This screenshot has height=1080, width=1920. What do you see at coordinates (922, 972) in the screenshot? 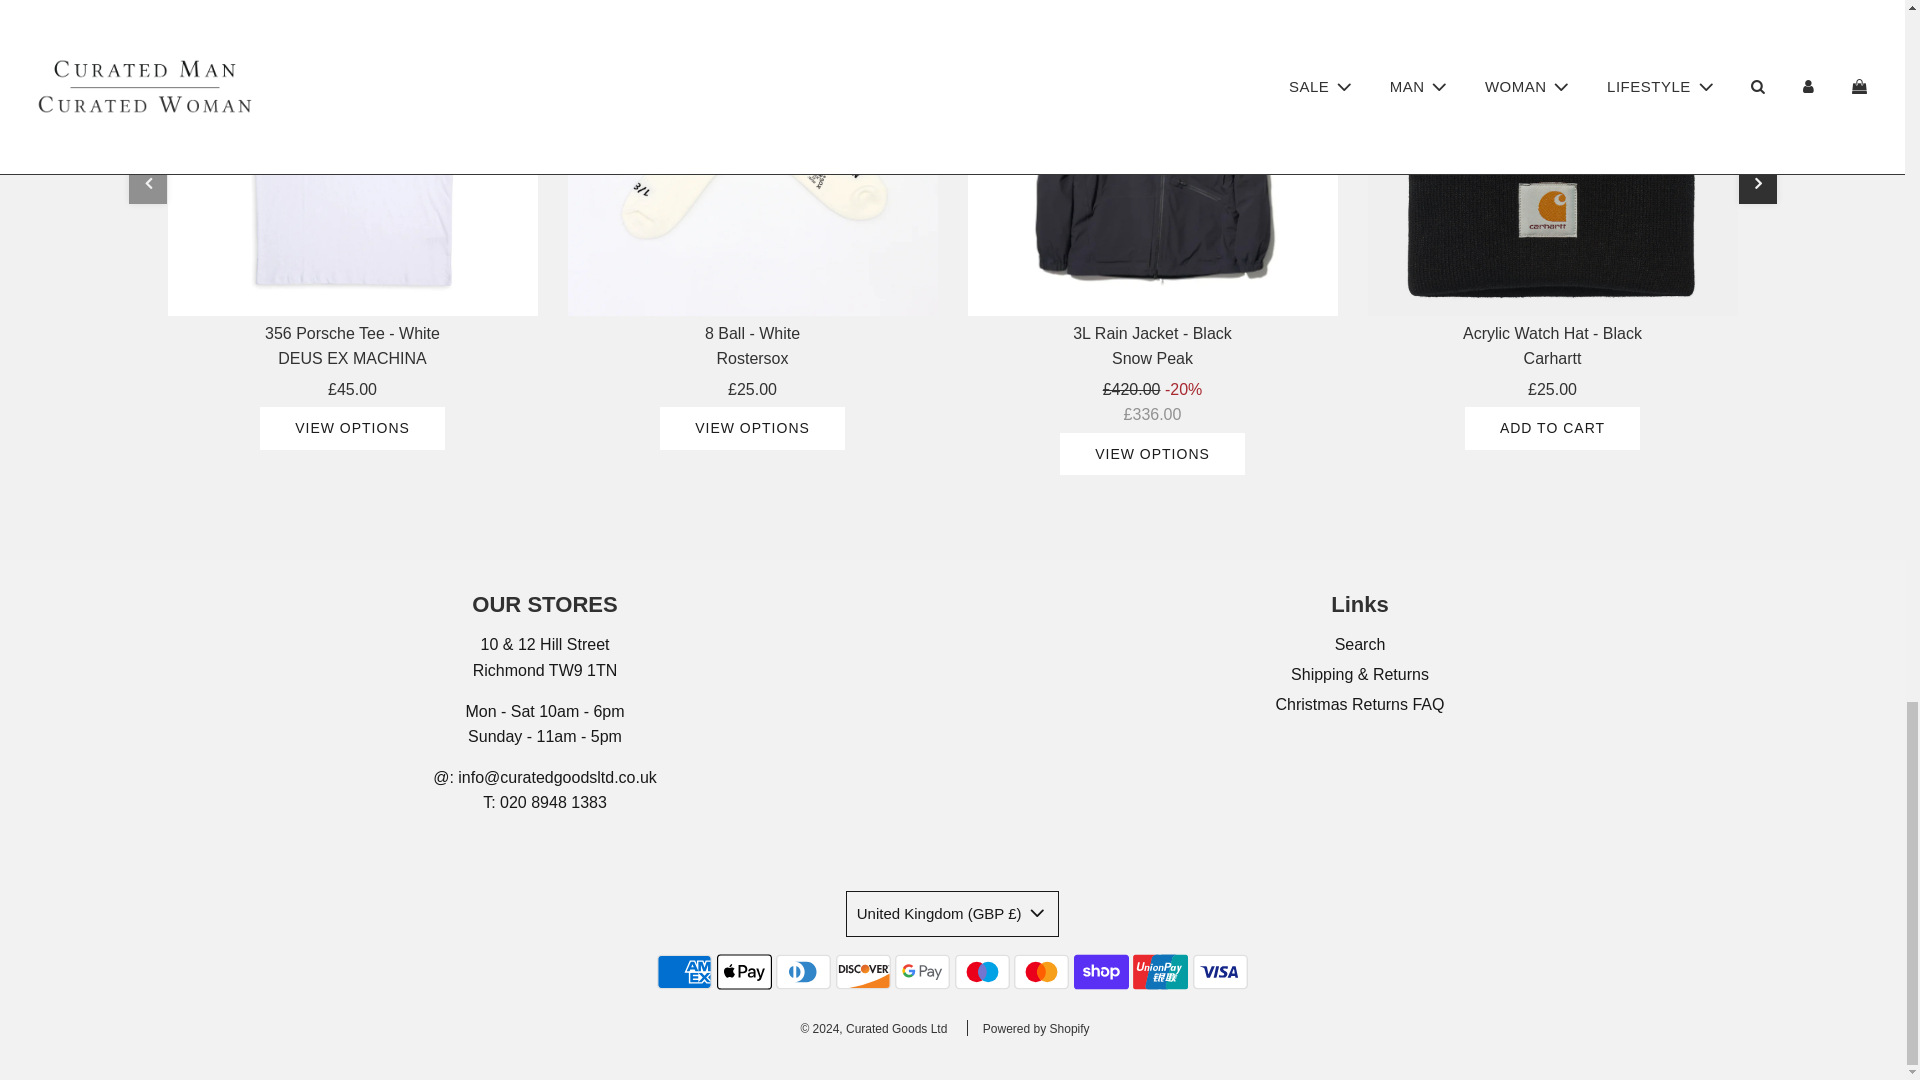
I see `Google Pay` at bounding box center [922, 972].